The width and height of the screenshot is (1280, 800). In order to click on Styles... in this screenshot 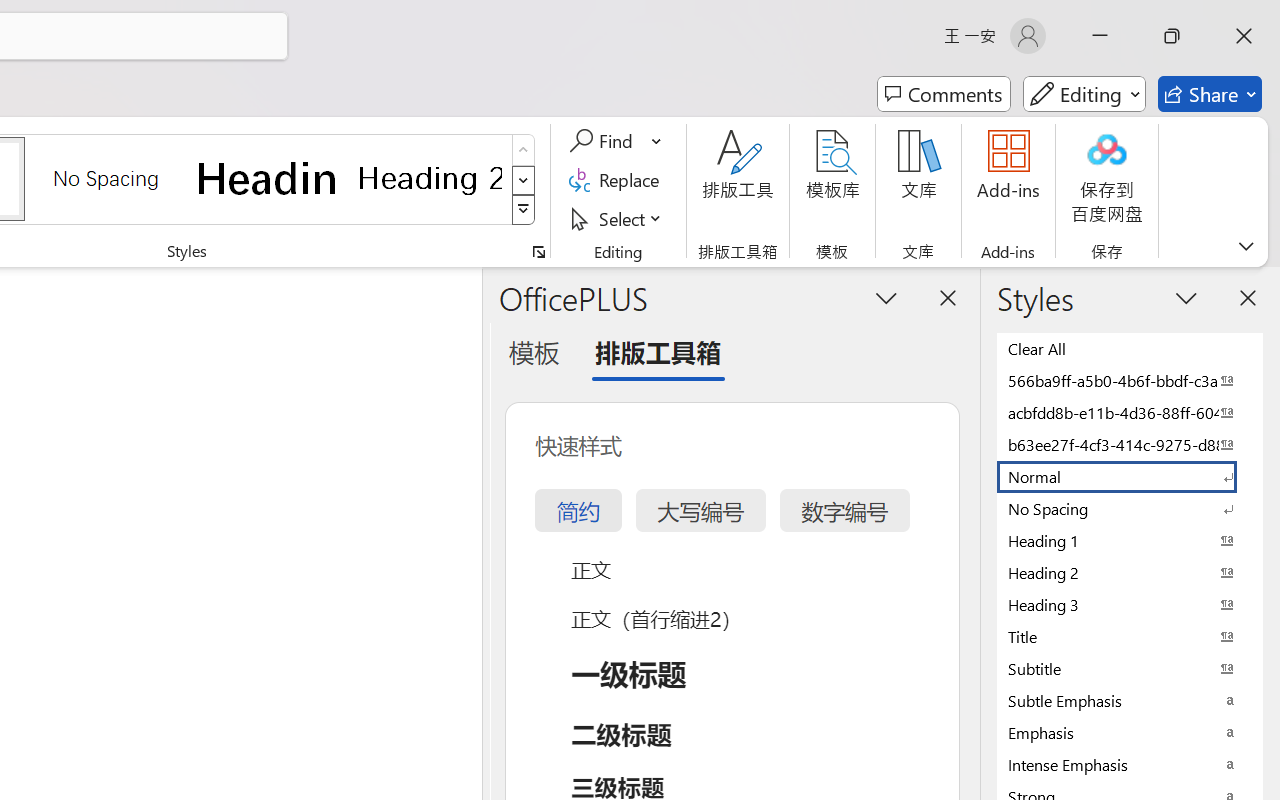, I will do `click(538, 252)`.